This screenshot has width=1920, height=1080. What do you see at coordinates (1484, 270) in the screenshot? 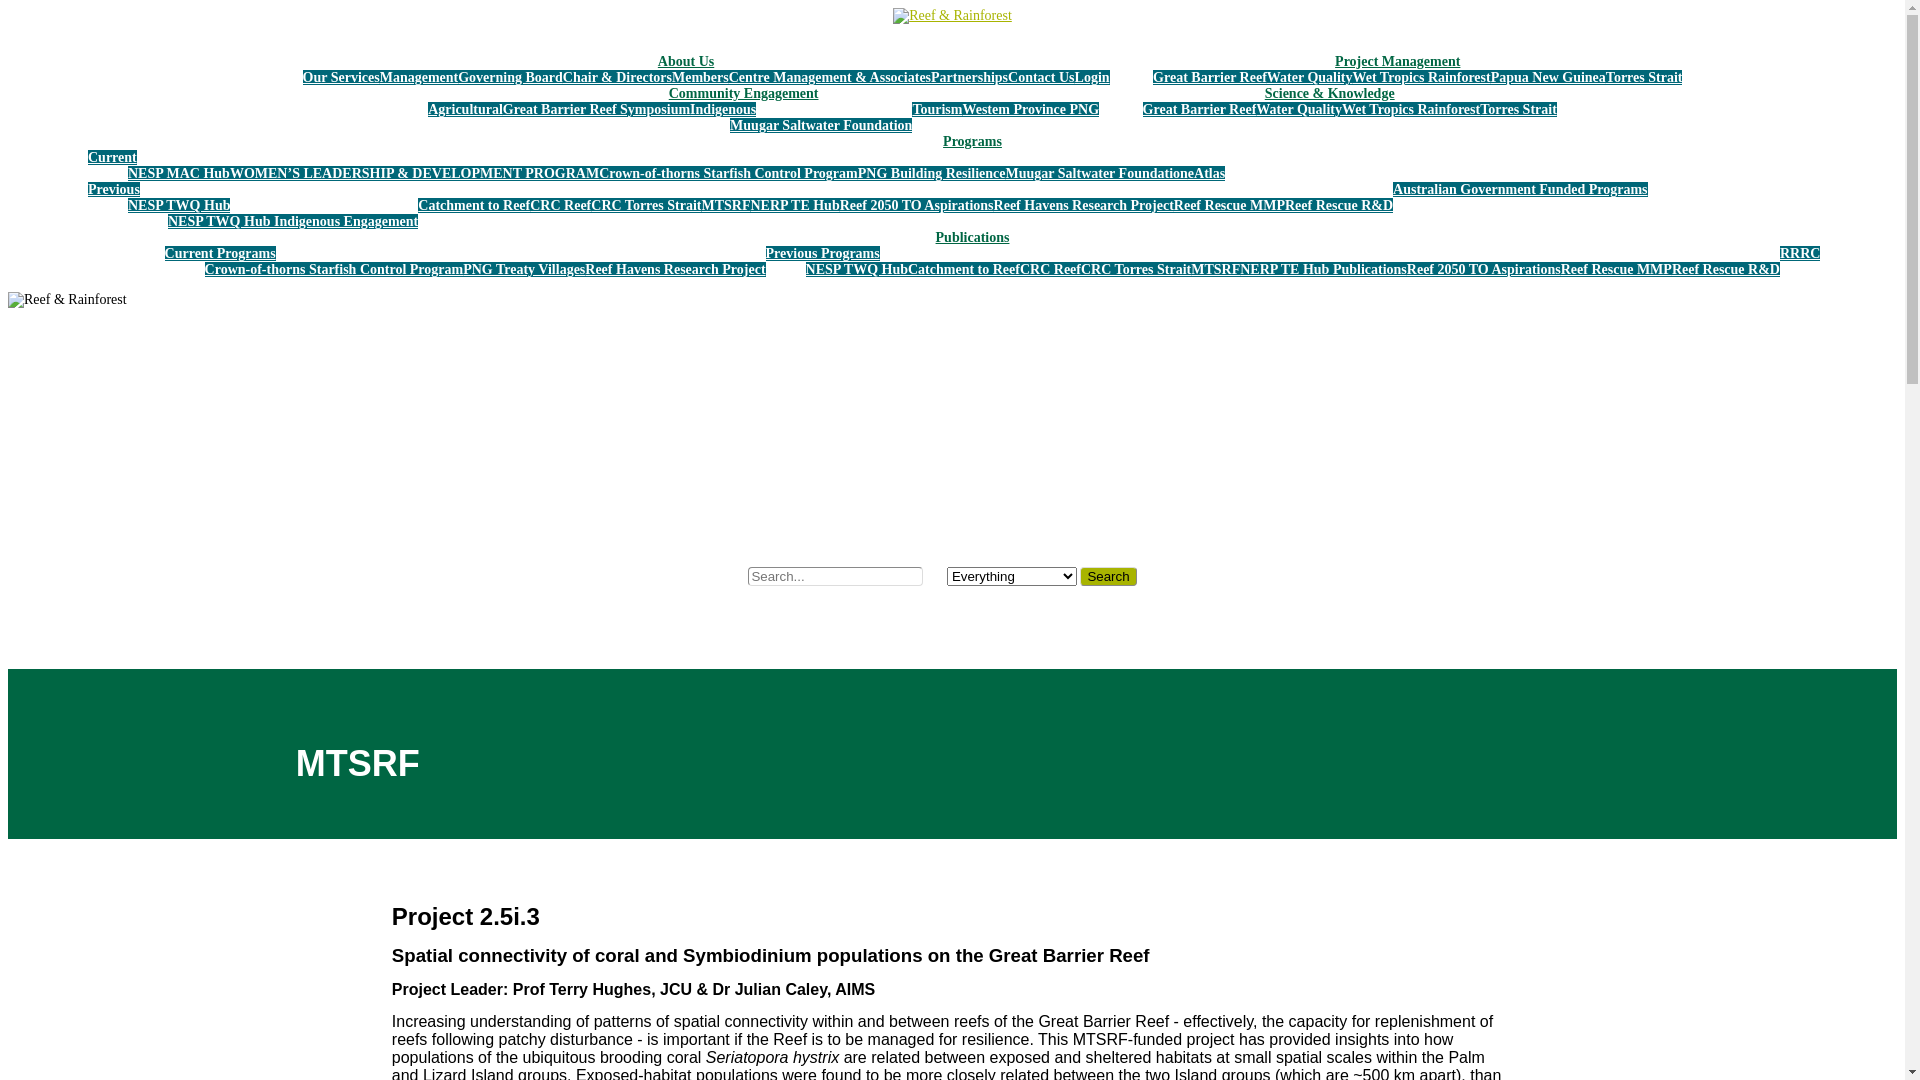
I see `Reef 2050 TO Aspirations` at bounding box center [1484, 270].